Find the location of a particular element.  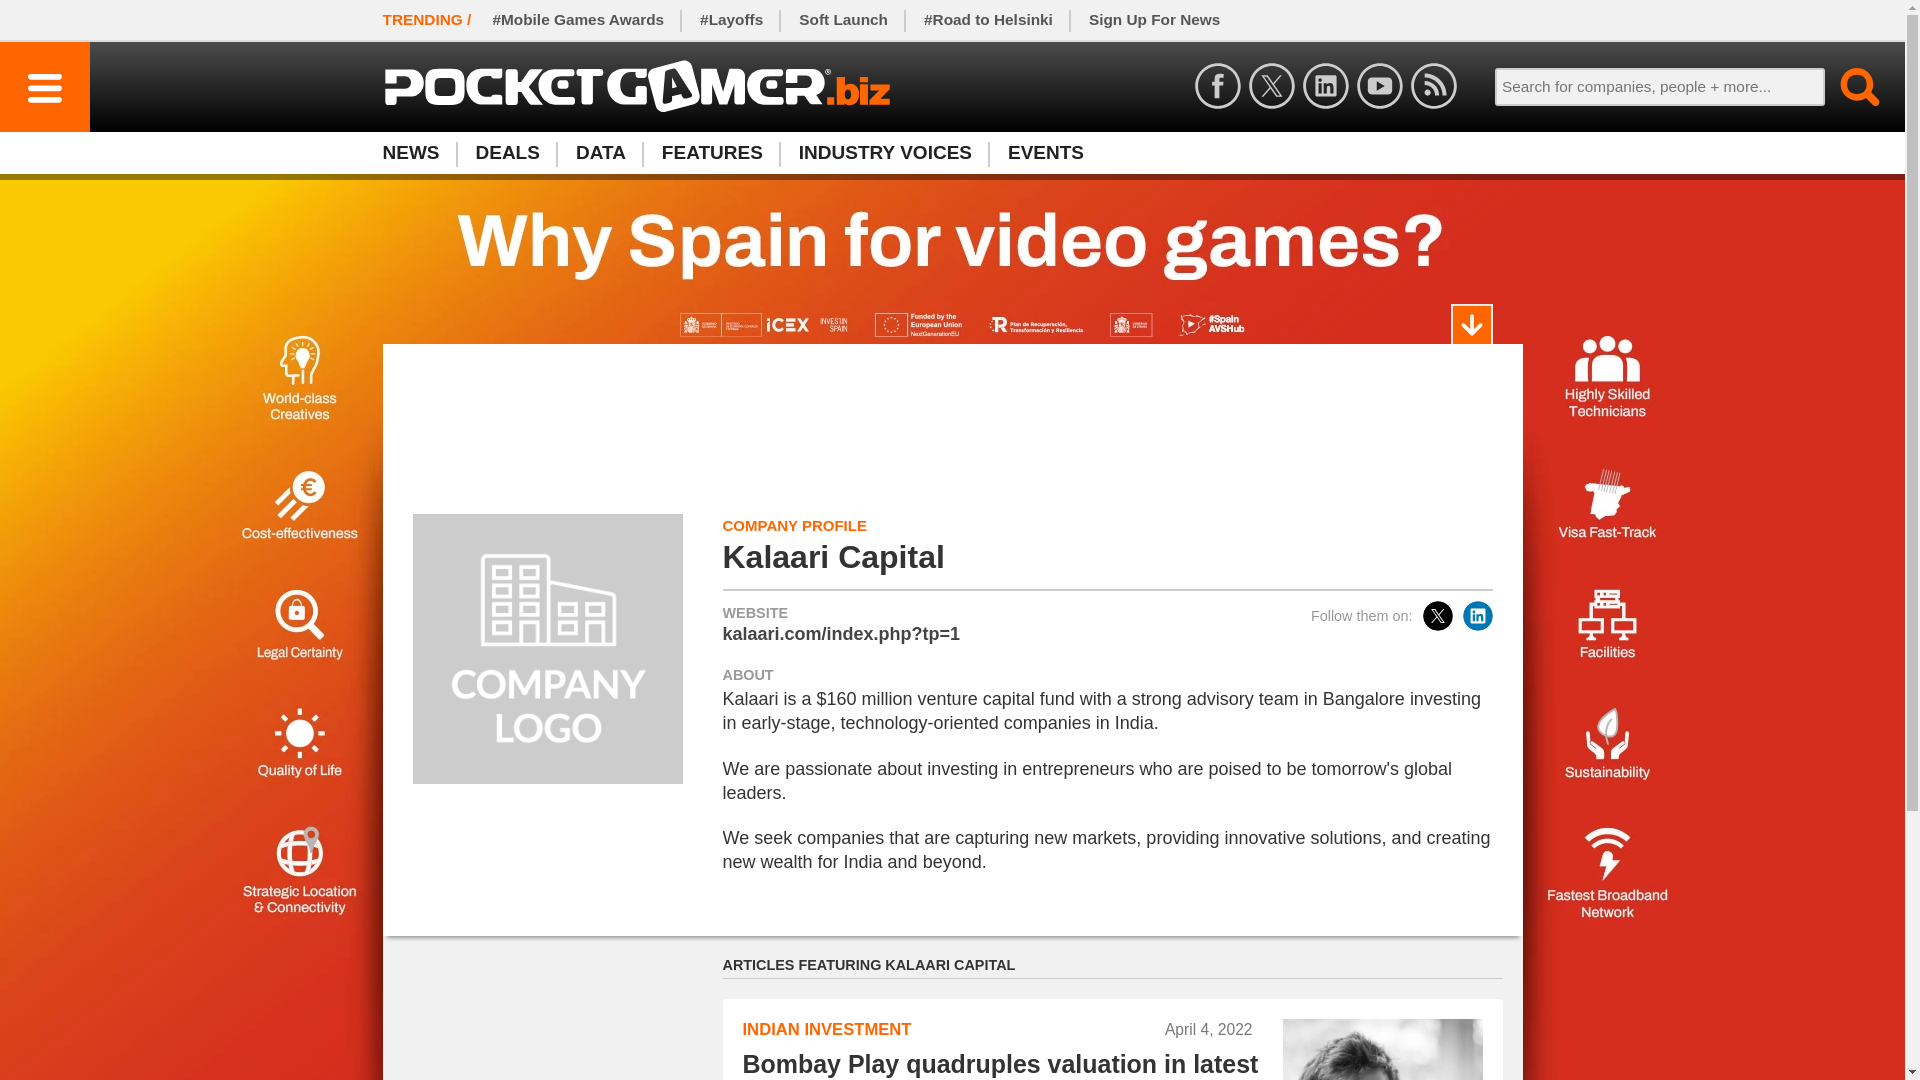

3rd party ad content is located at coordinates (951, 152).